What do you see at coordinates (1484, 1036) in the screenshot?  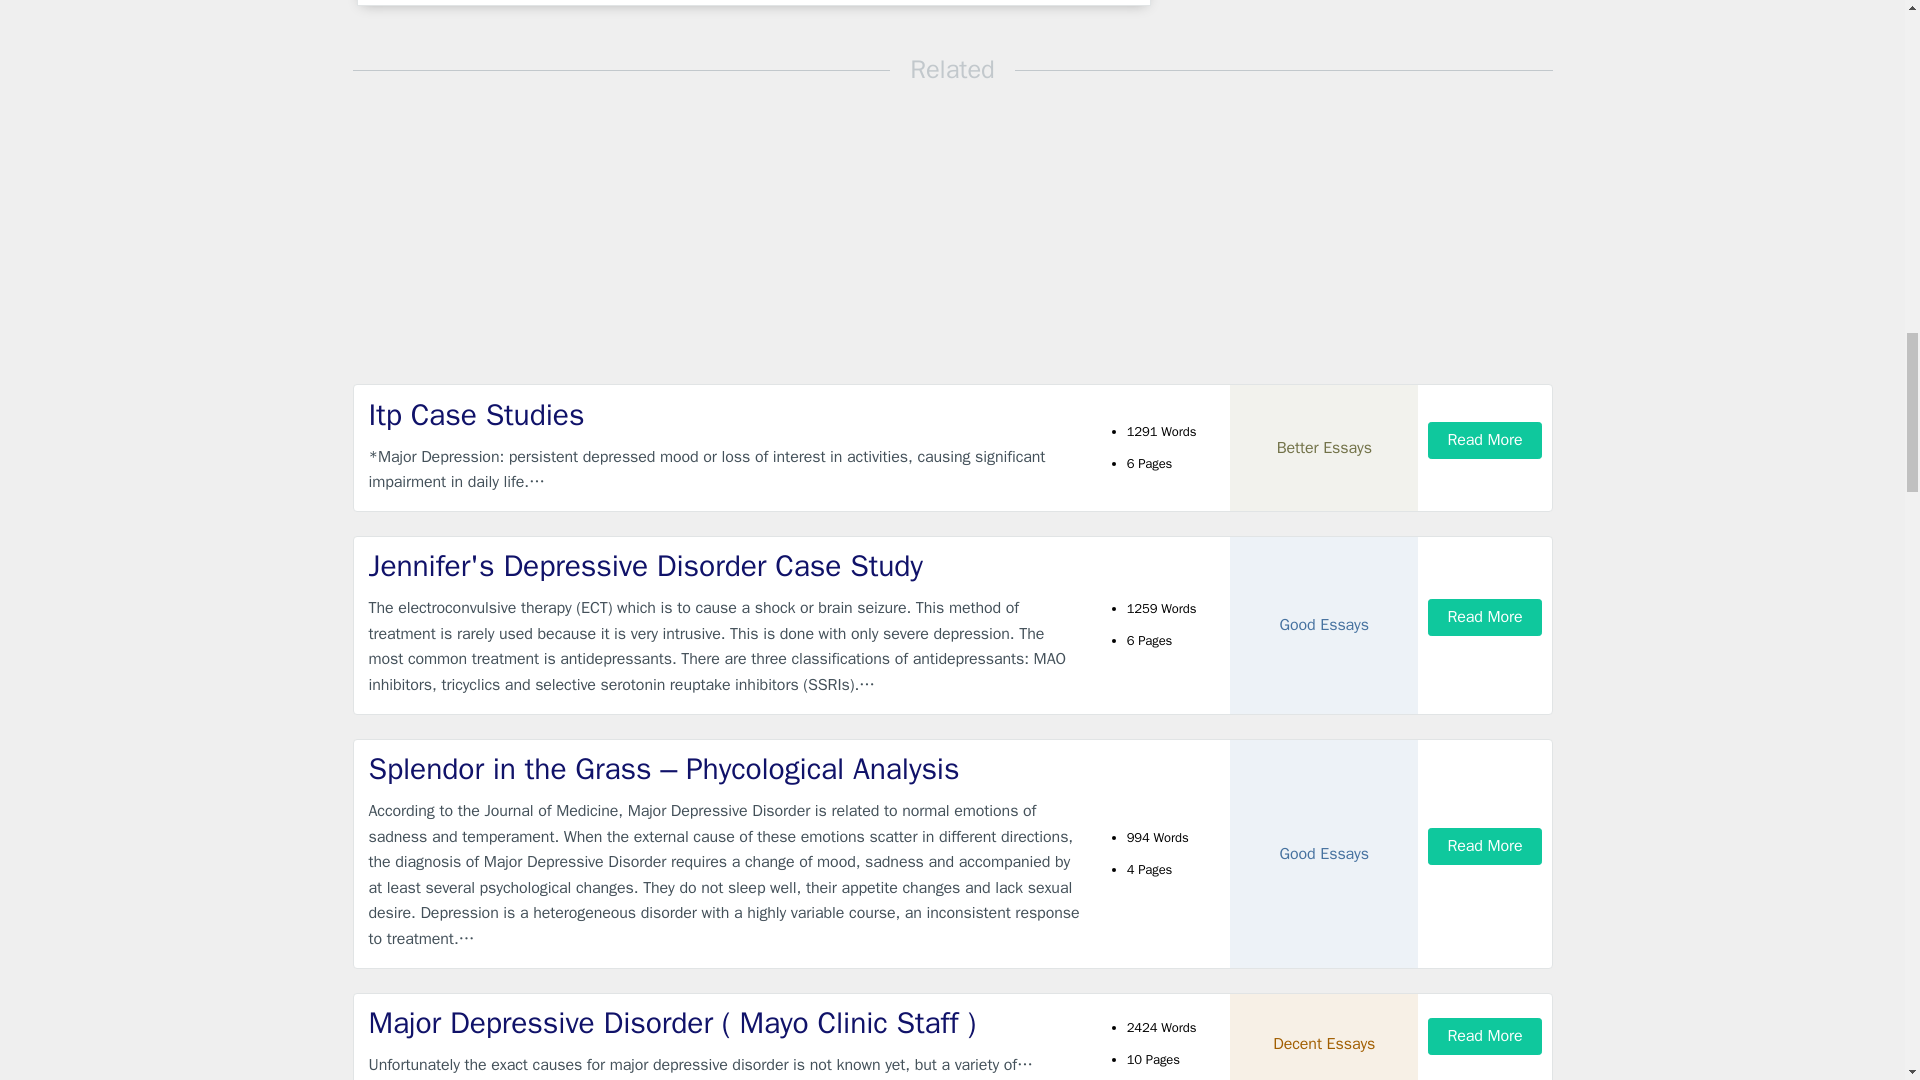 I see `Read More` at bounding box center [1484, 1036].